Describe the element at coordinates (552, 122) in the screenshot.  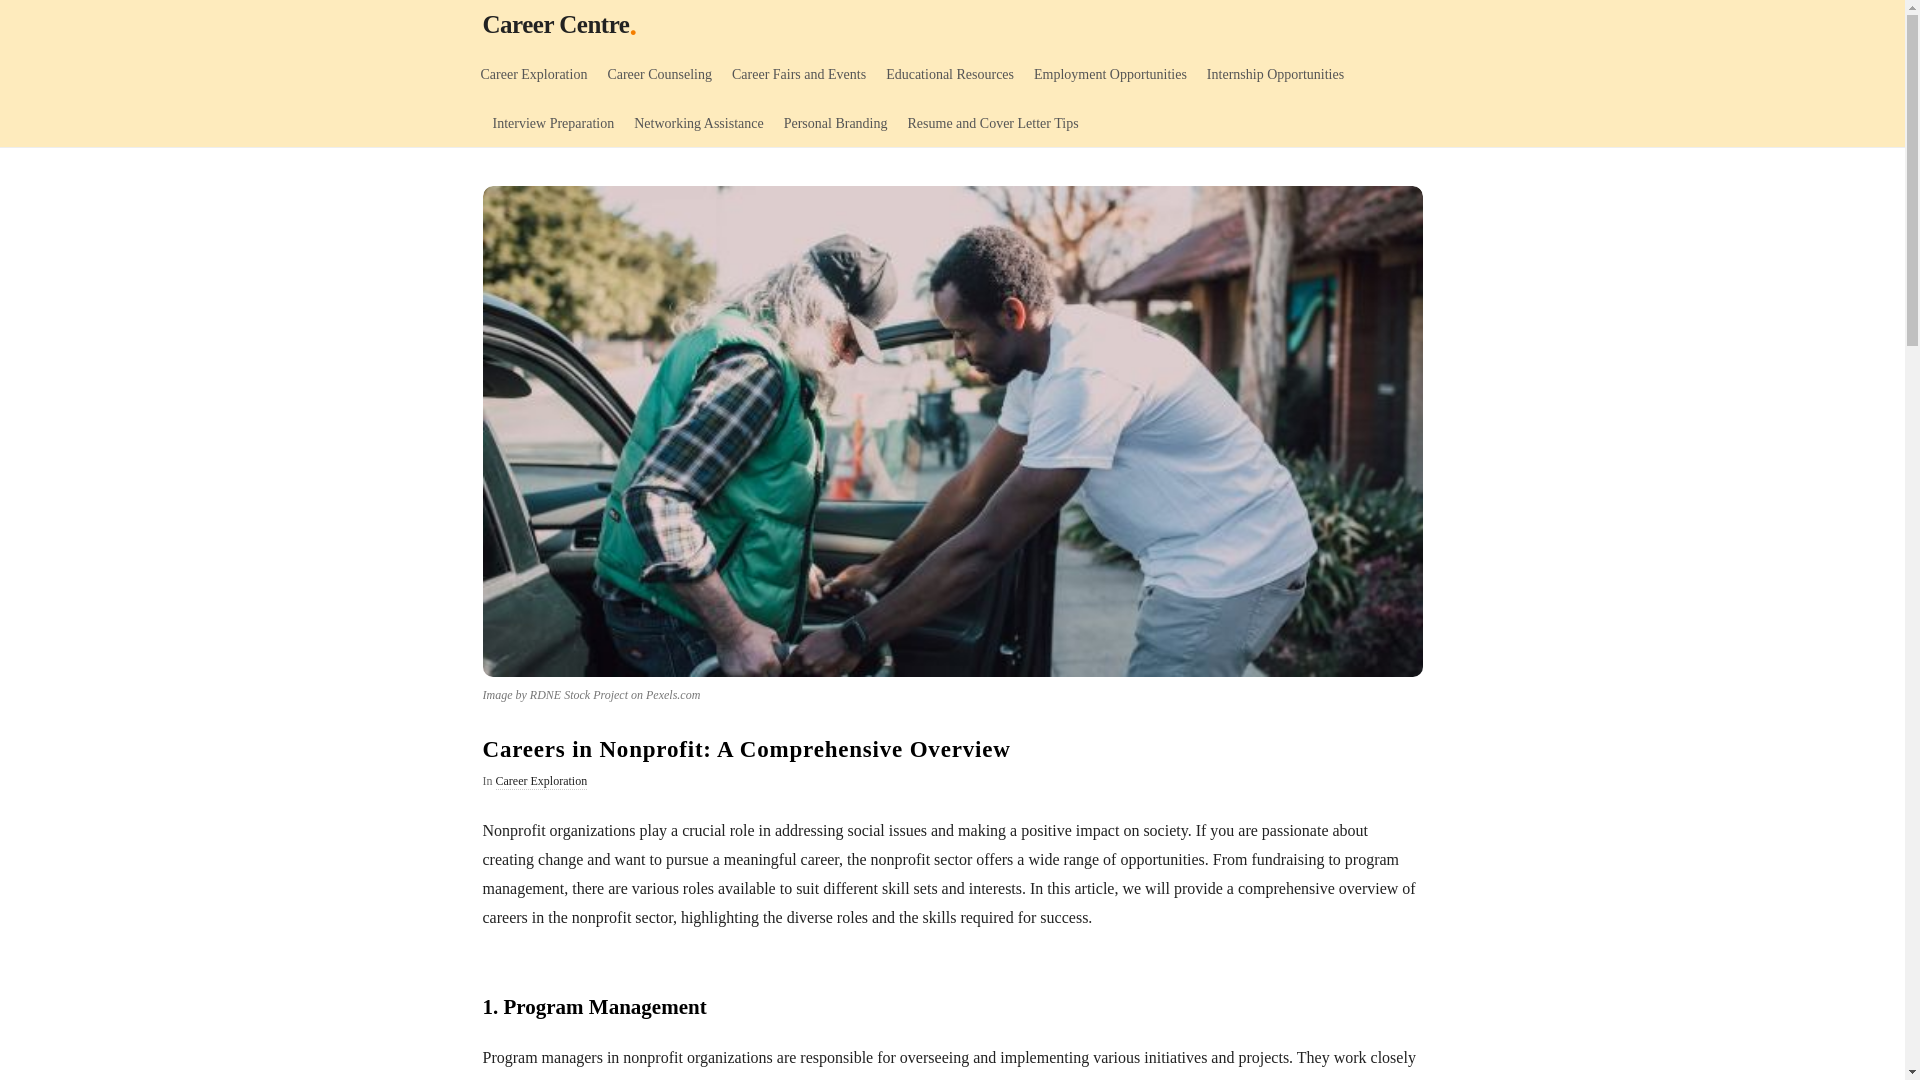
I see `Interview Preparation` at that location.